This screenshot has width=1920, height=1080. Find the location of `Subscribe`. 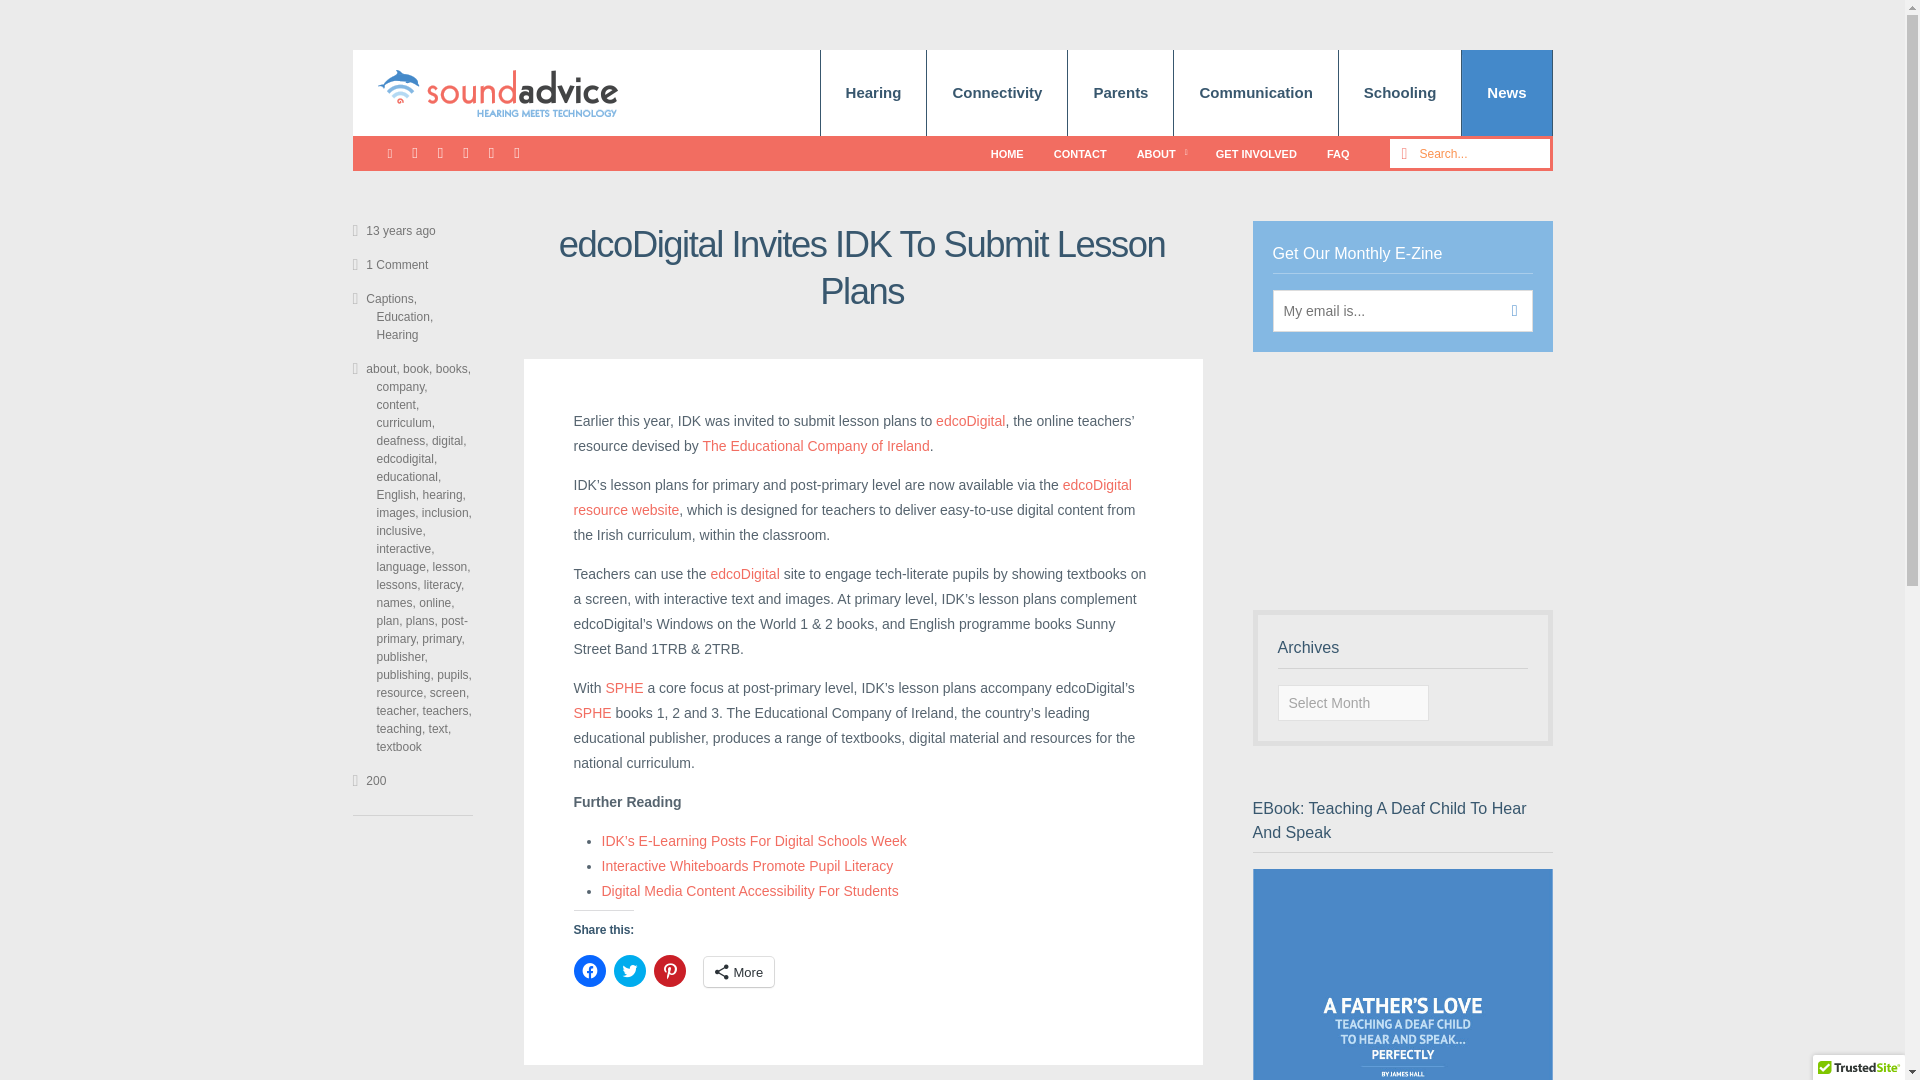

Subscribe is located at coordinates (1508, 310).